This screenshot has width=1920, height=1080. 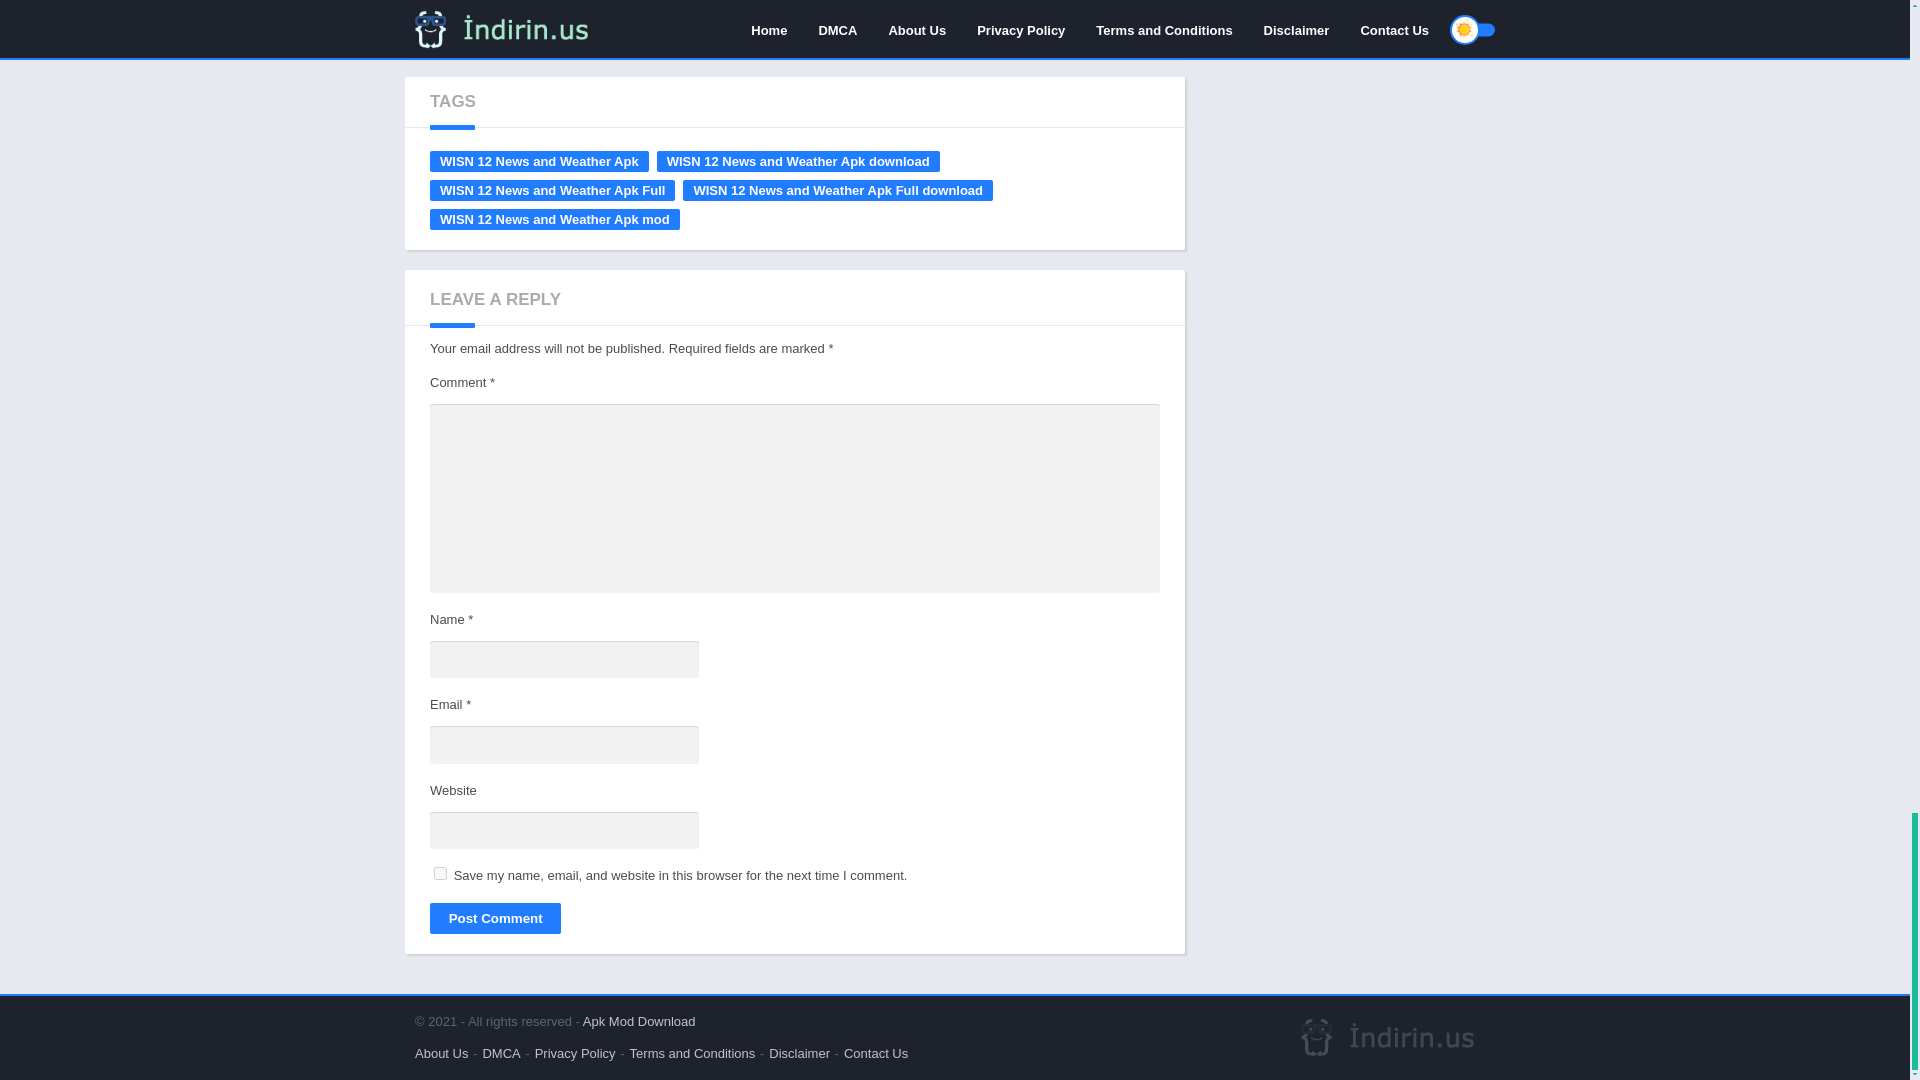 What do you see at coordinates (944, 21) in the screenshot?
I see `NBC4 Washington Local News, Alerts, Weather TV Apk Download` at bounding box center [944, 21].